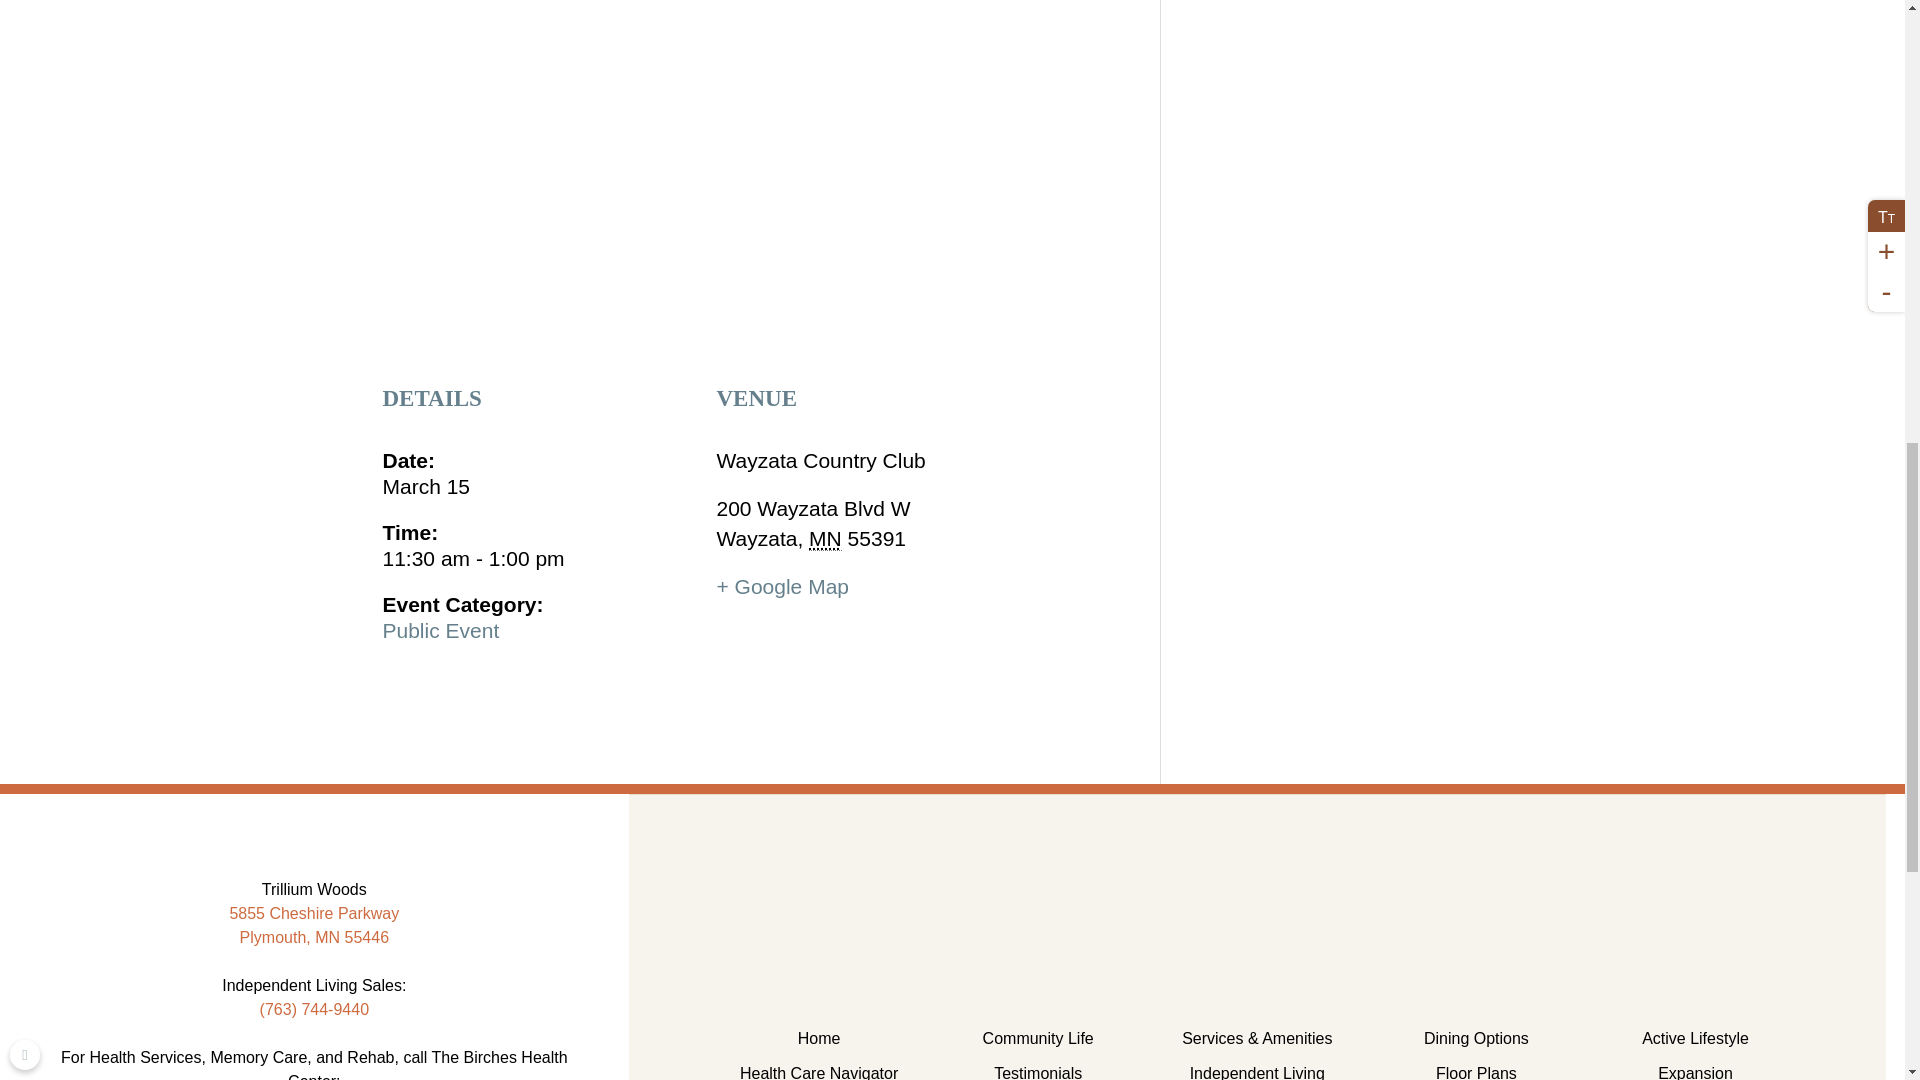  What do you see at coordinates (782, 538) in the screenshot?
I see `Click to view a Google Map` at bounding box center [782, 538].